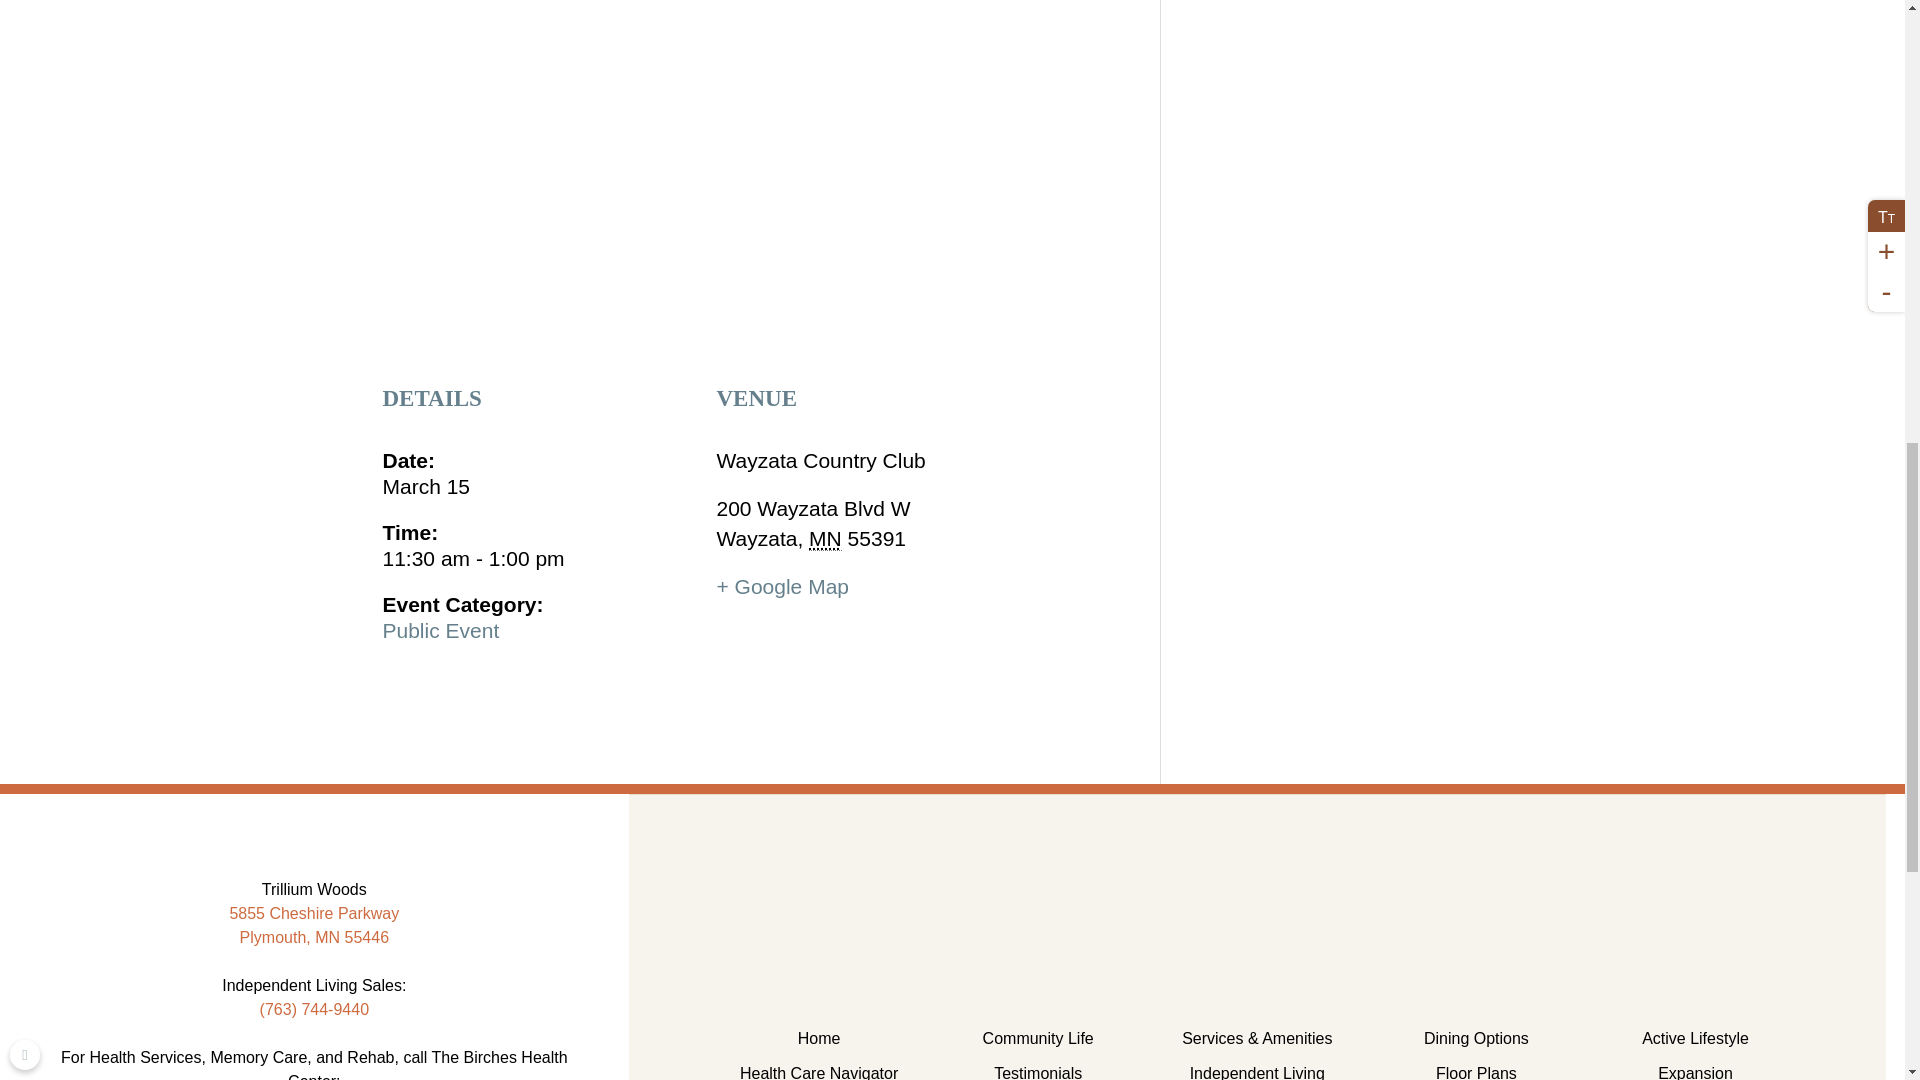  What do you see at coordinates (782, 538) in the screenshot?
I see `Click to view a Google Map` at bounding box center [782, 538].